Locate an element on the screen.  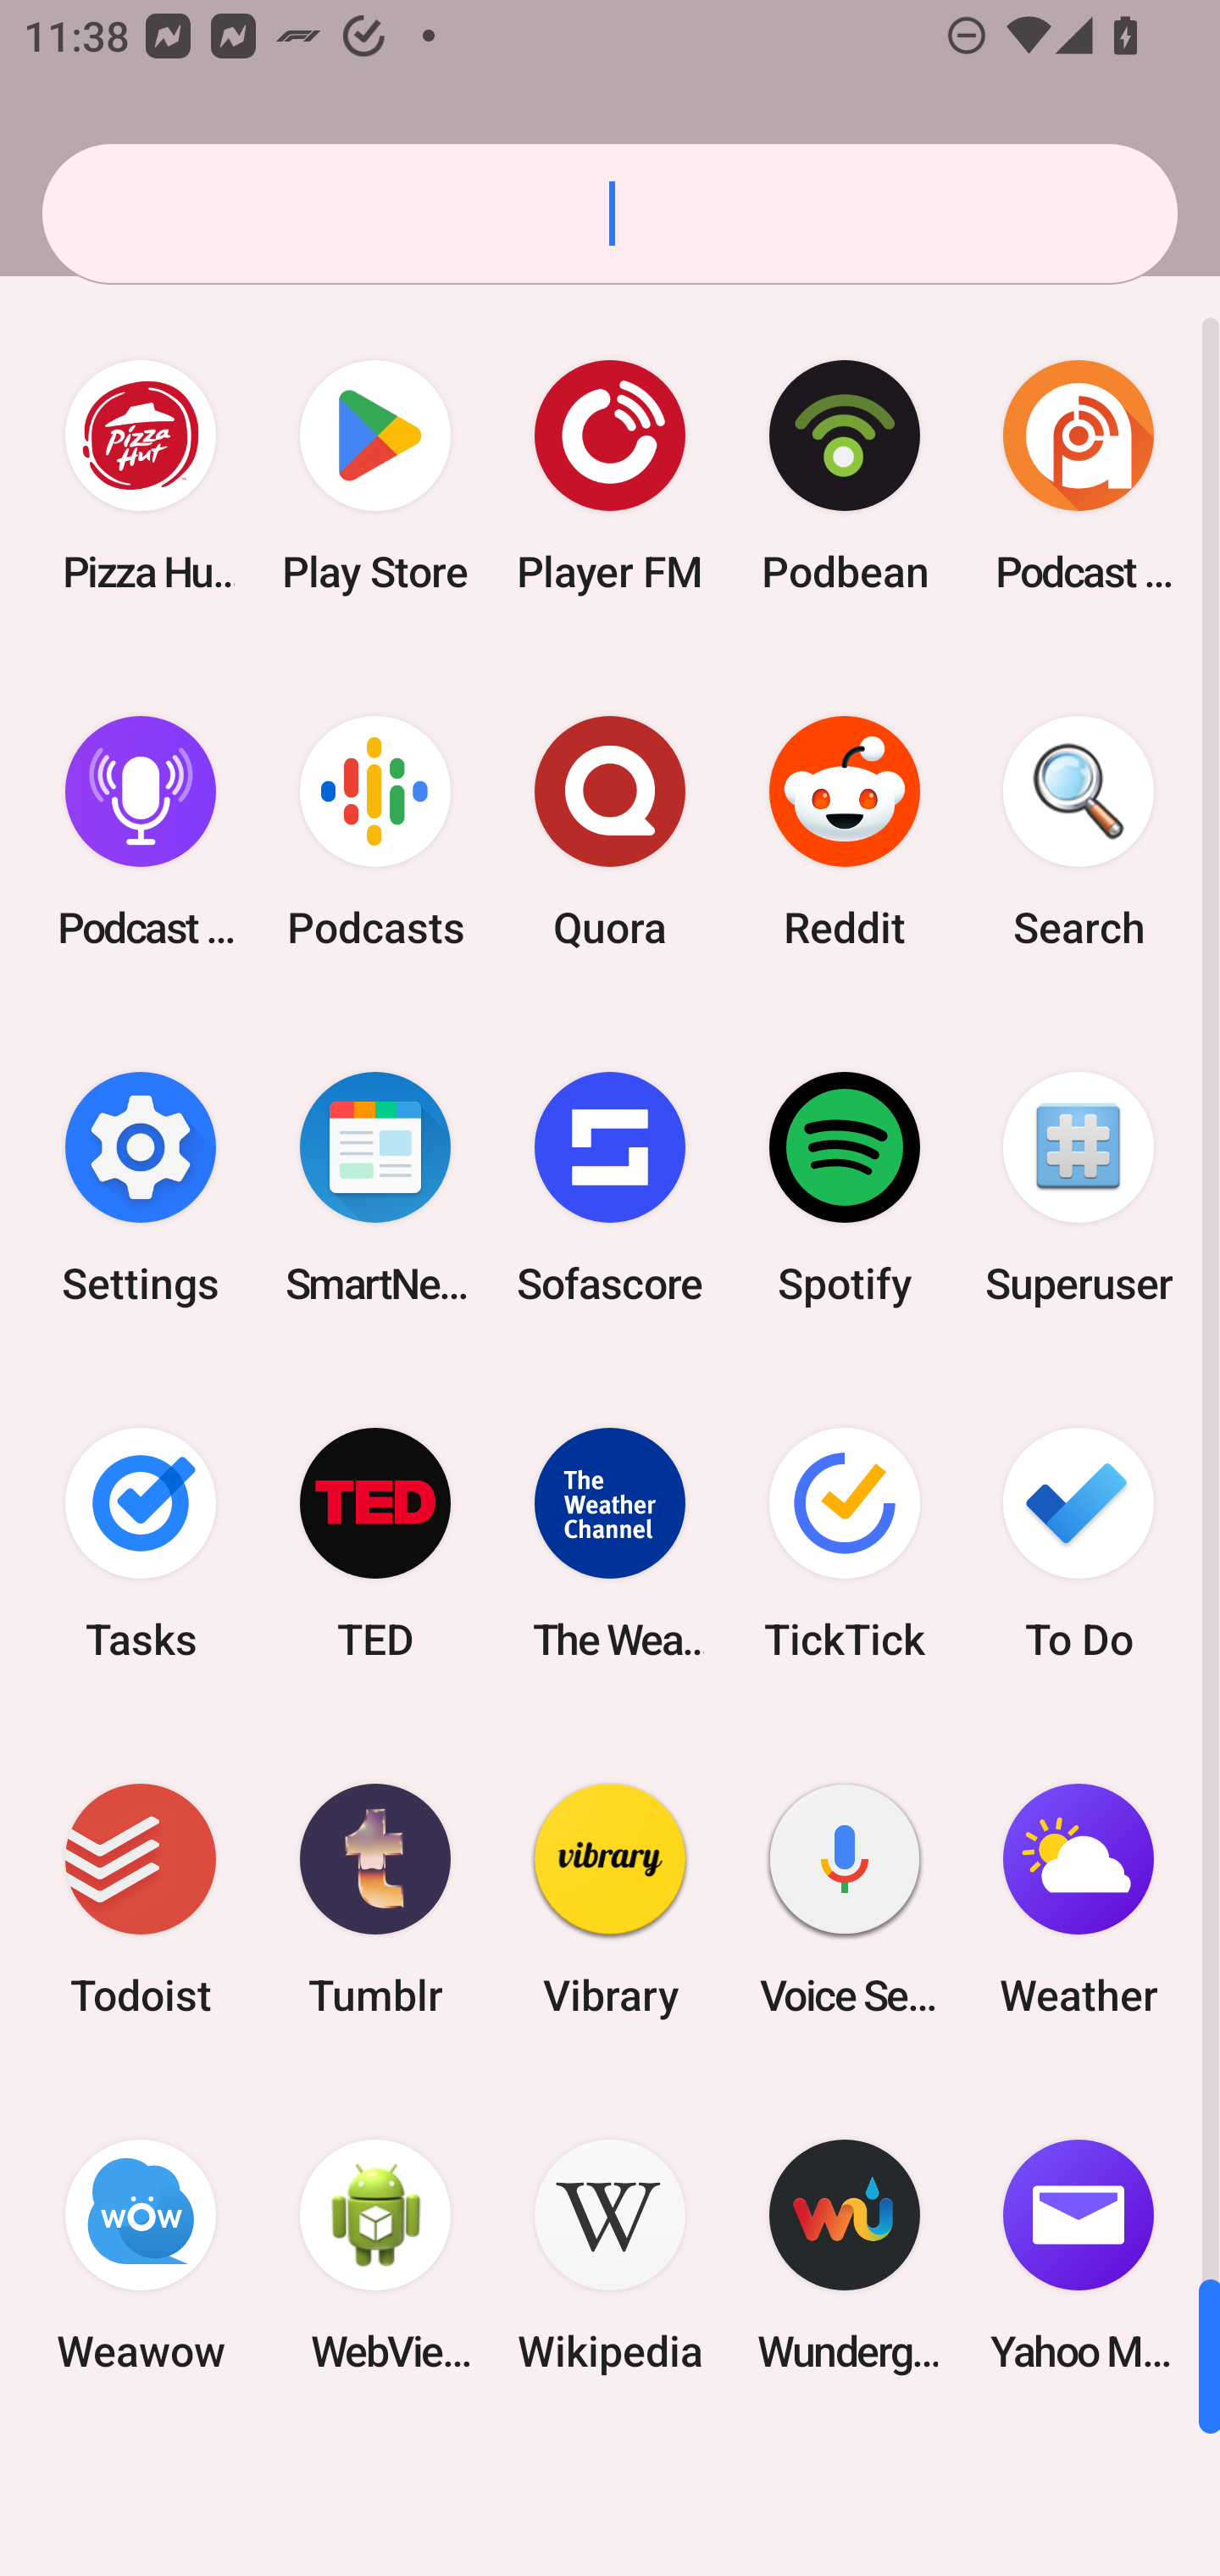
Tasks is located at coordinates (141, 1542).